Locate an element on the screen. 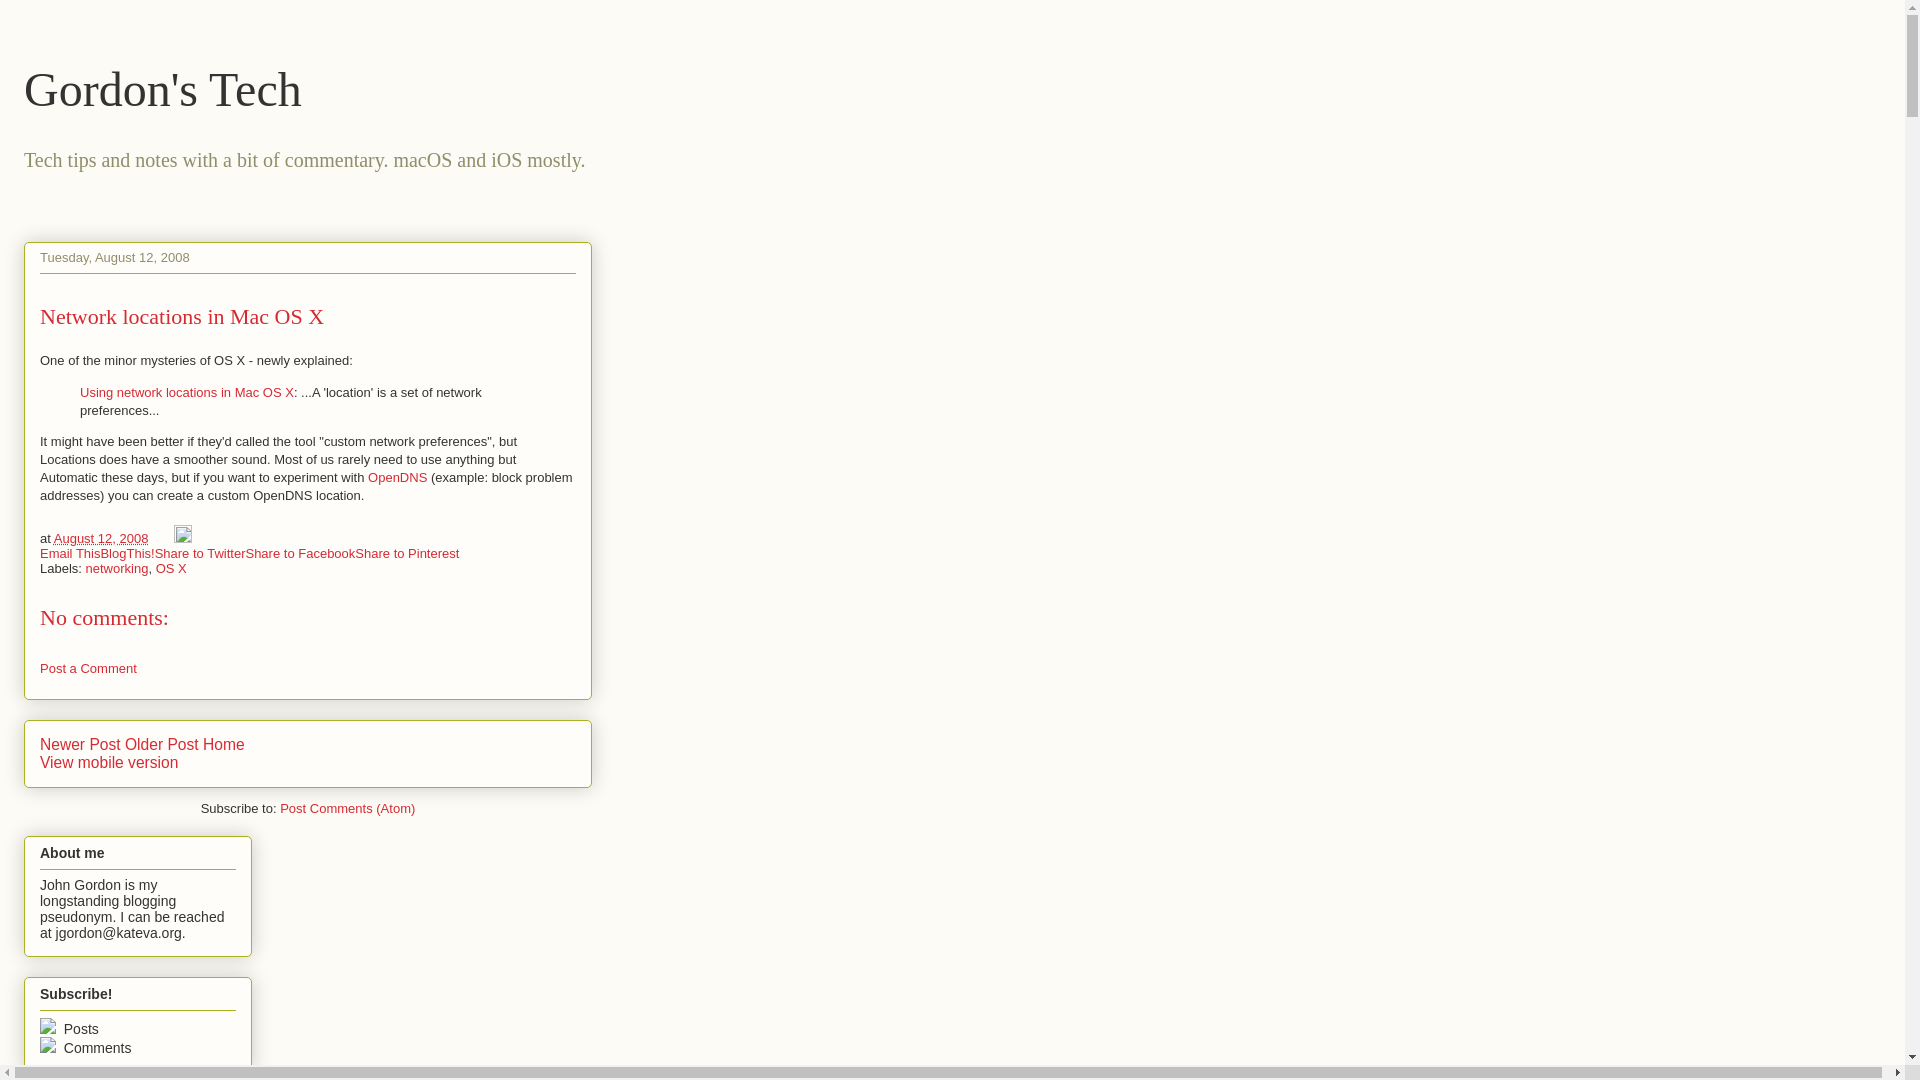  Using network locations in Mac OS X is located at coordinates (186, 391).